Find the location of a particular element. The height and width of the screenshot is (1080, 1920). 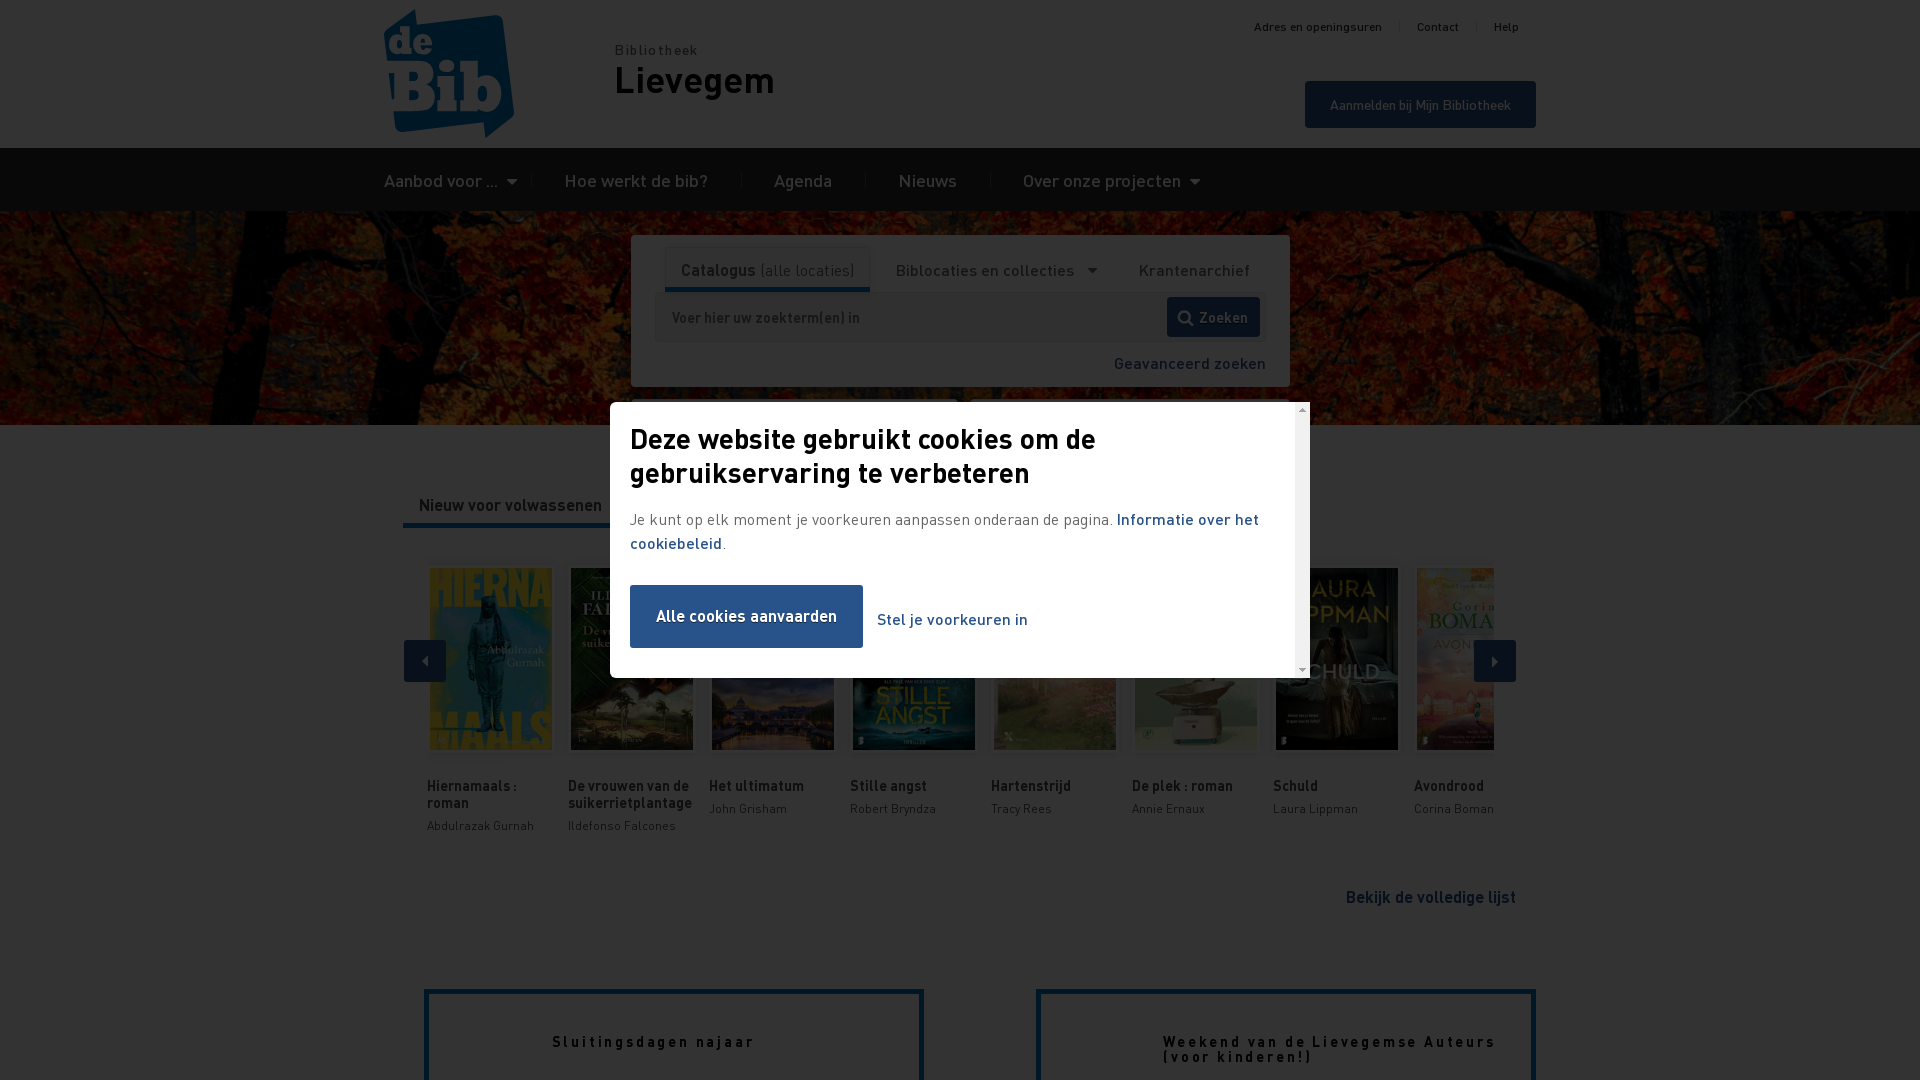

Overslaan en naar zoeken gaan is located at coordinates (0, 0).